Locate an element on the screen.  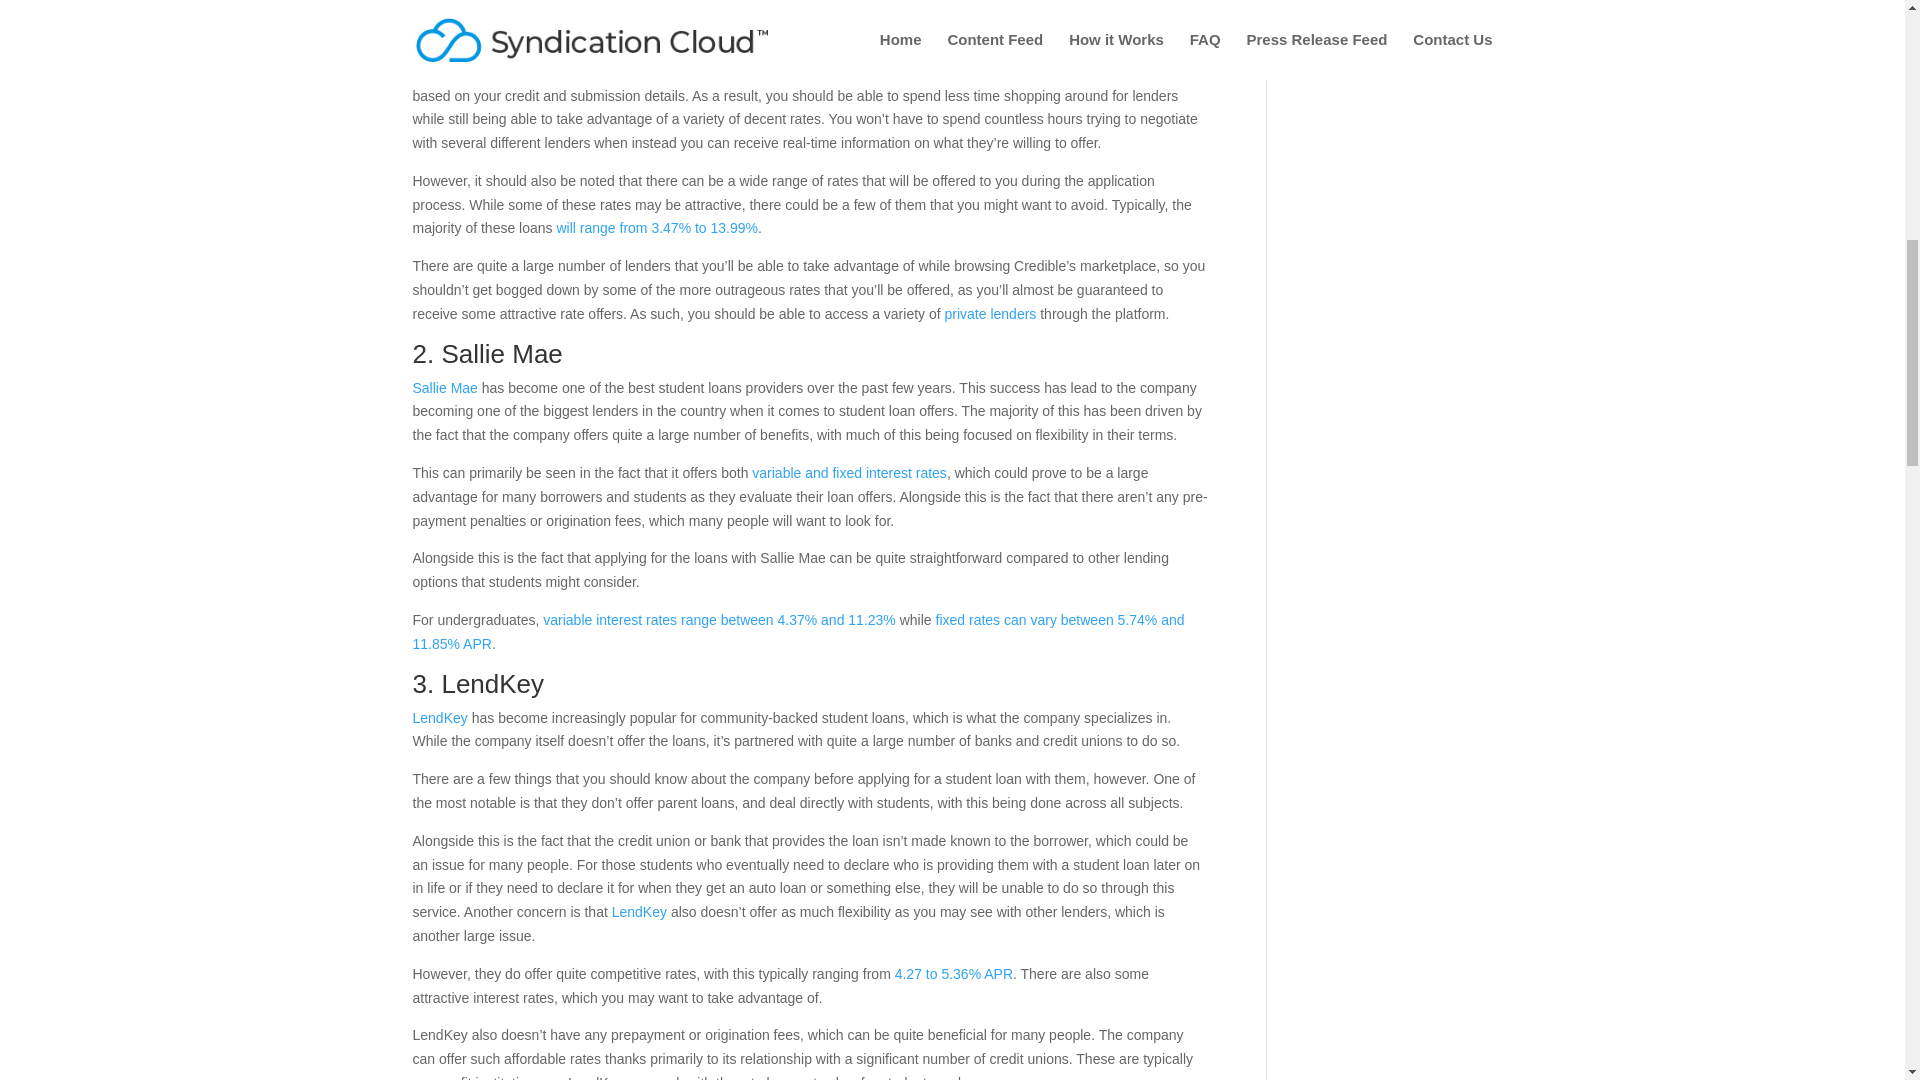
LendKey is located at coordinates (439, 717).